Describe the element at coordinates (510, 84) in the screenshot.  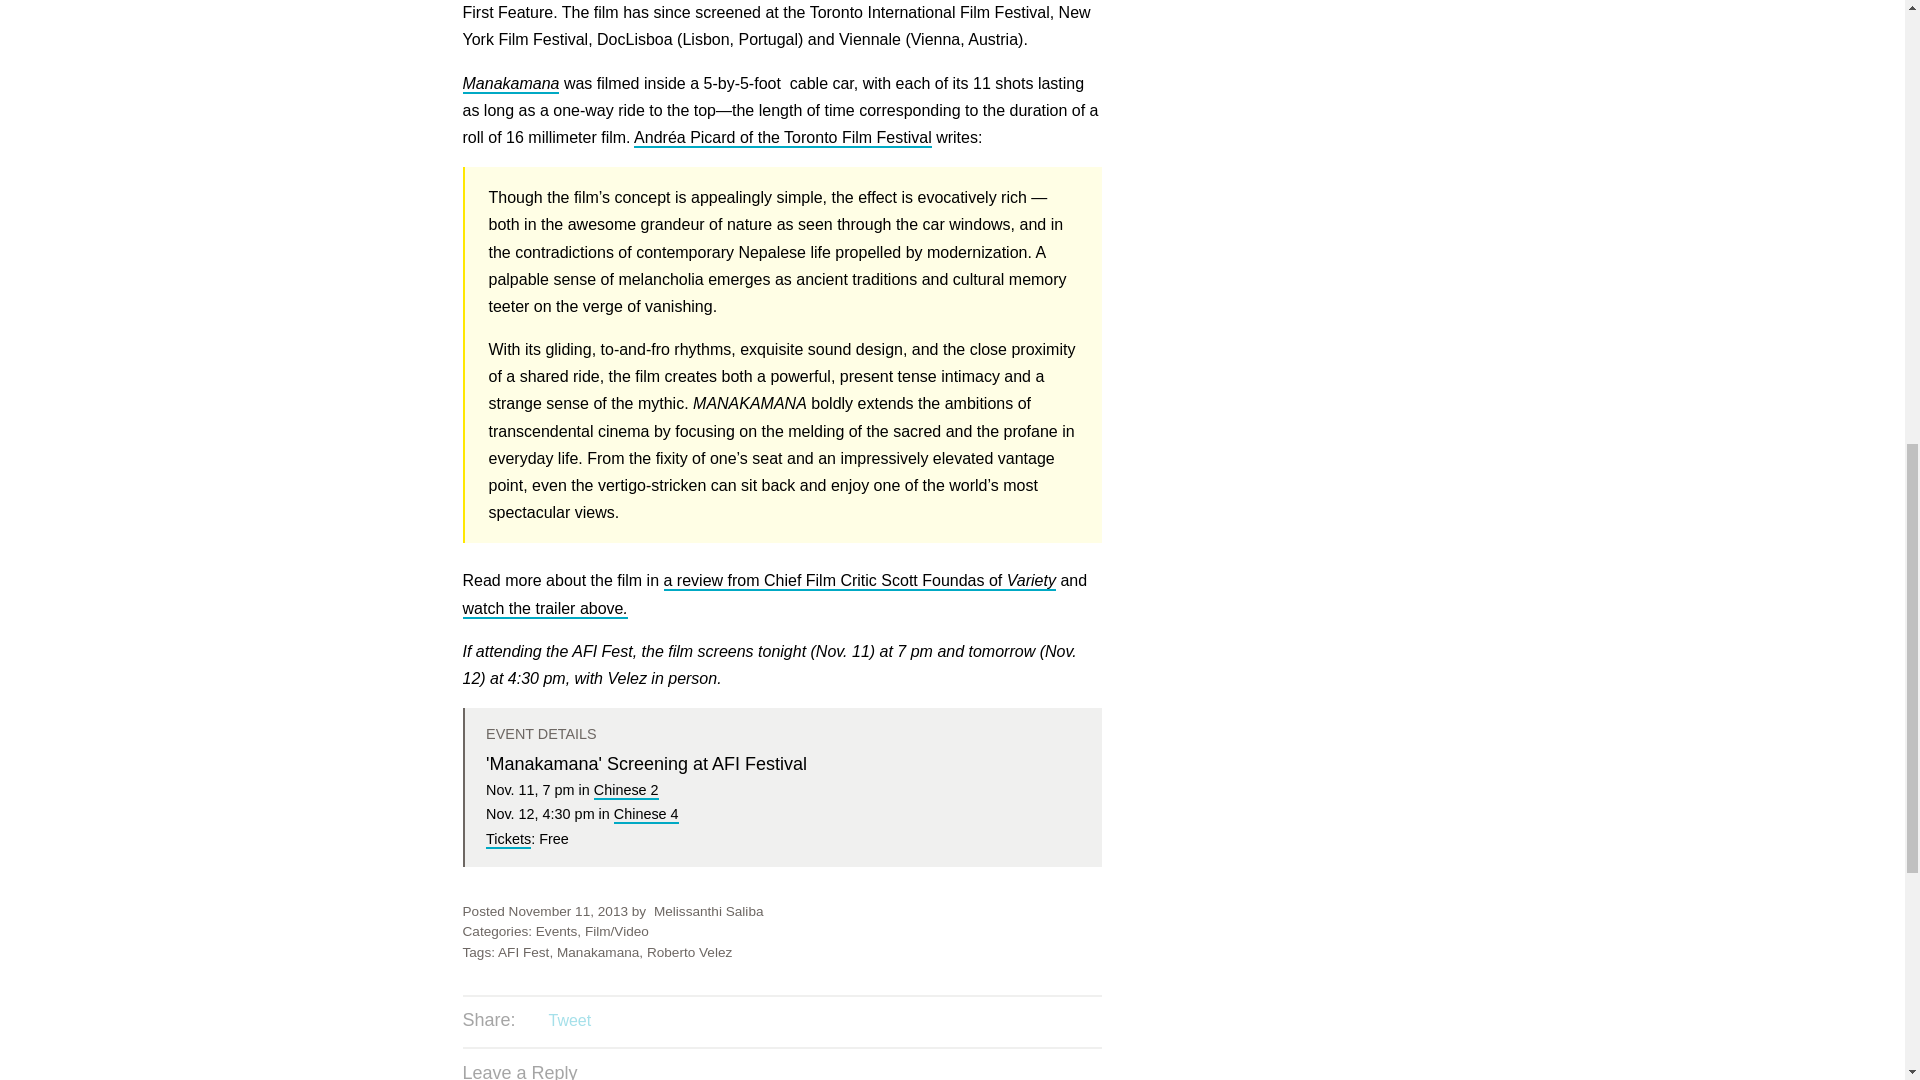
I see `Manakamana` at that location.